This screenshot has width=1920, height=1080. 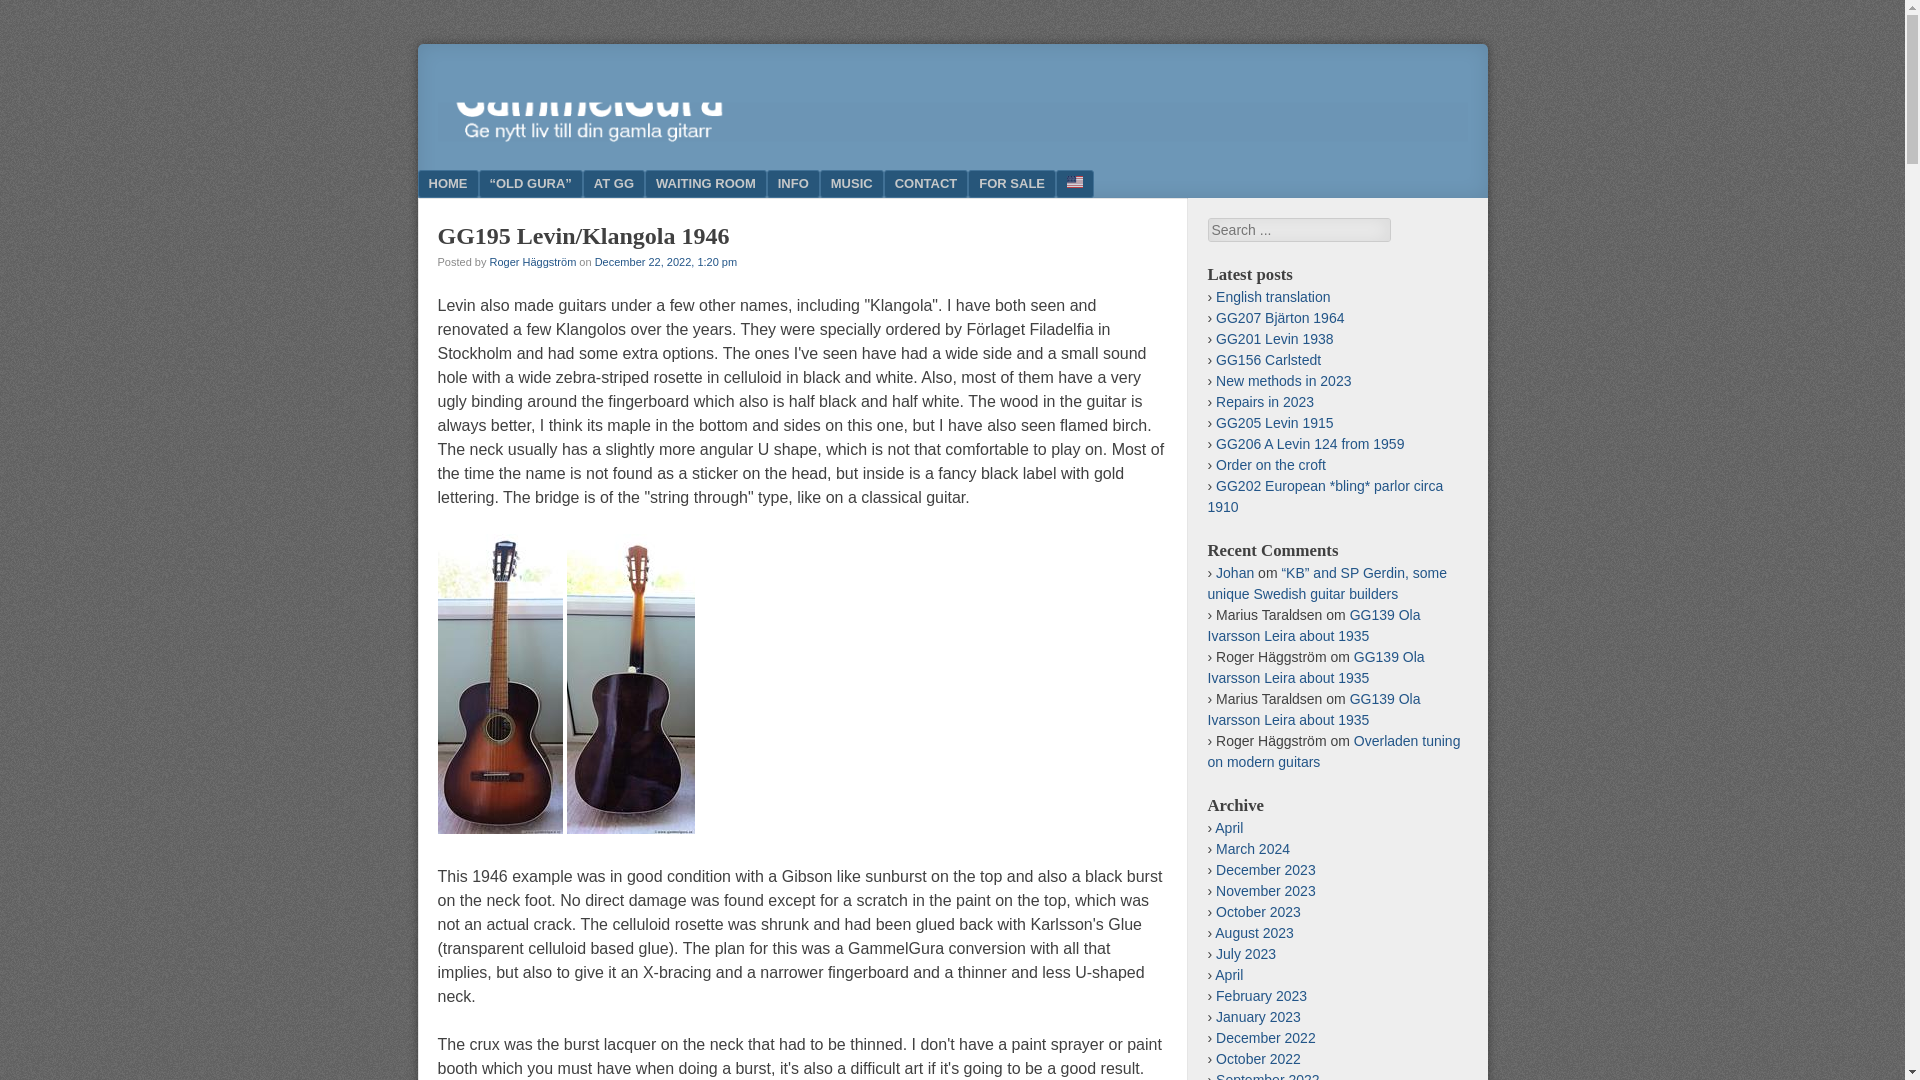 I want to click on HOME, so click(x=448, y=183).